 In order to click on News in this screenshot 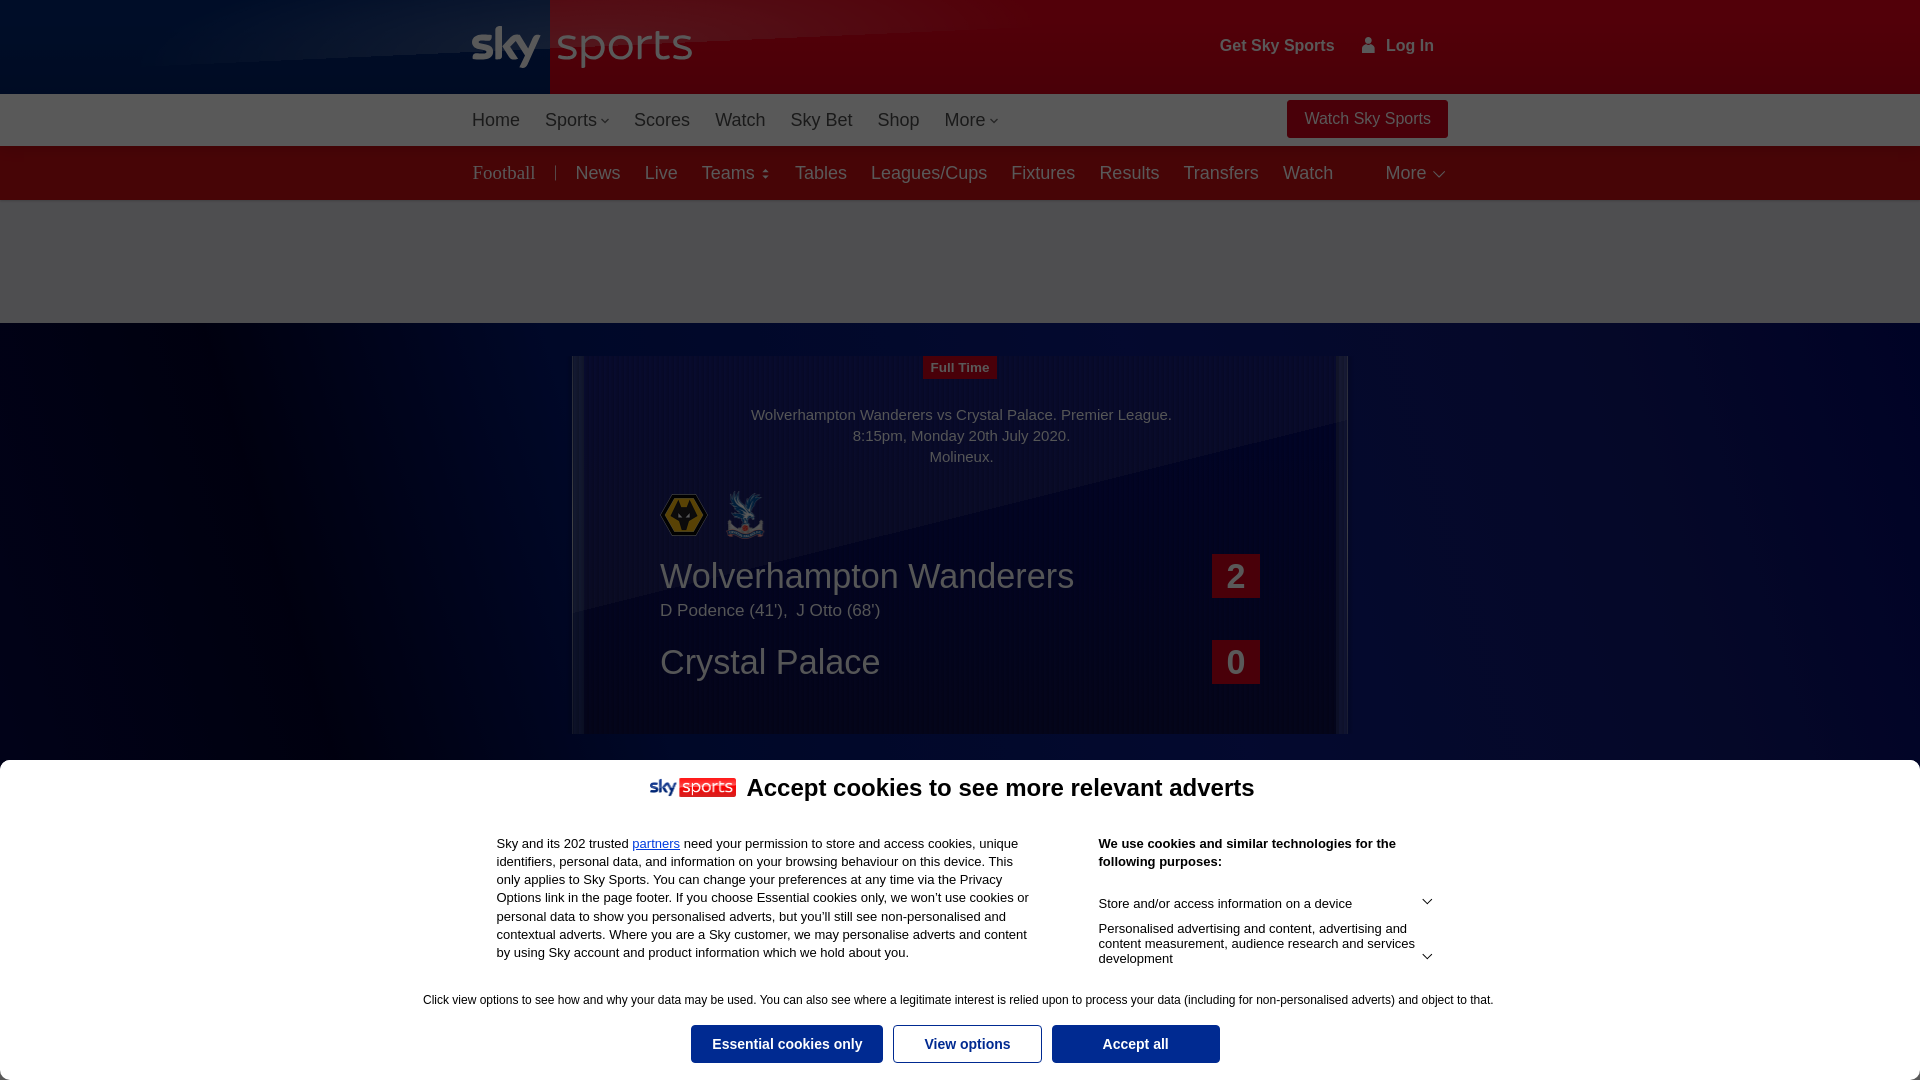, I will do `click(594, 172)`.